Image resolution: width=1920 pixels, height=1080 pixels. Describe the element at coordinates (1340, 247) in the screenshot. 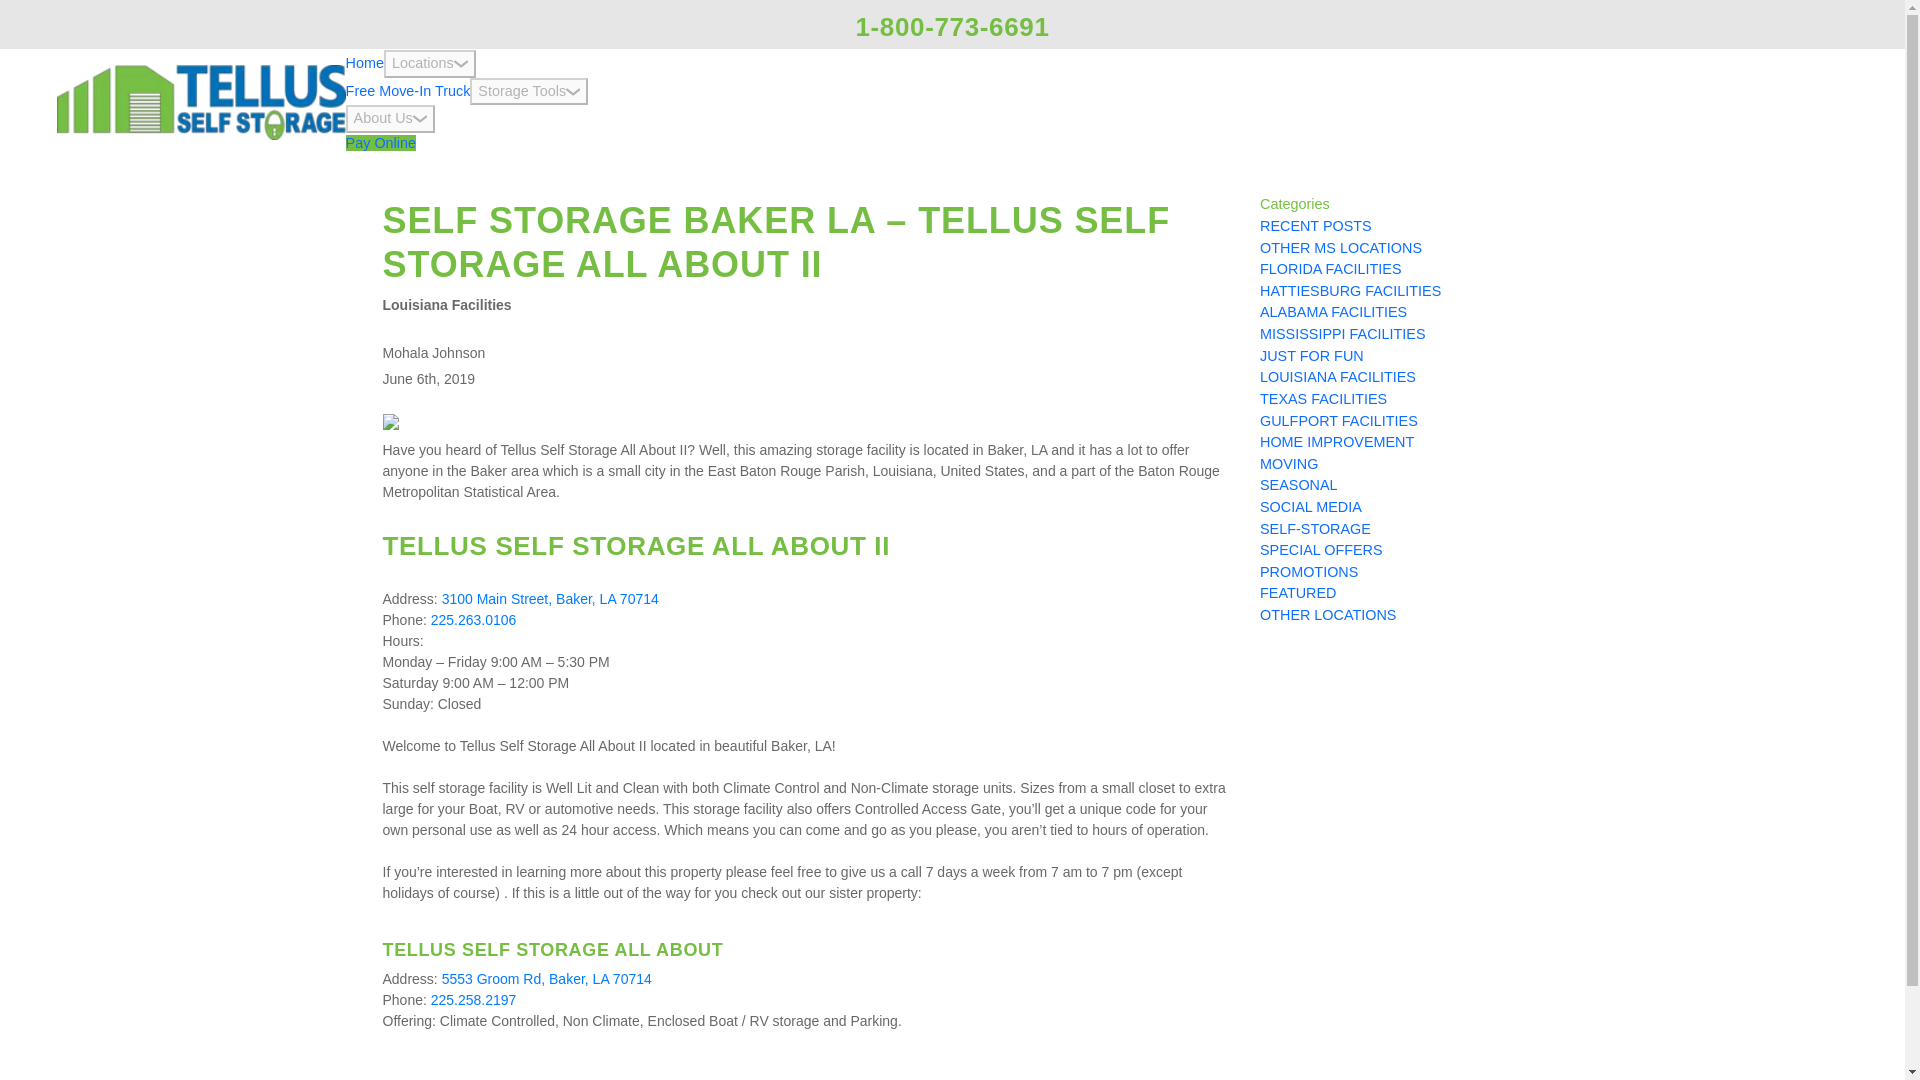

I see `OTHER MS LOCATIONS` at that location.